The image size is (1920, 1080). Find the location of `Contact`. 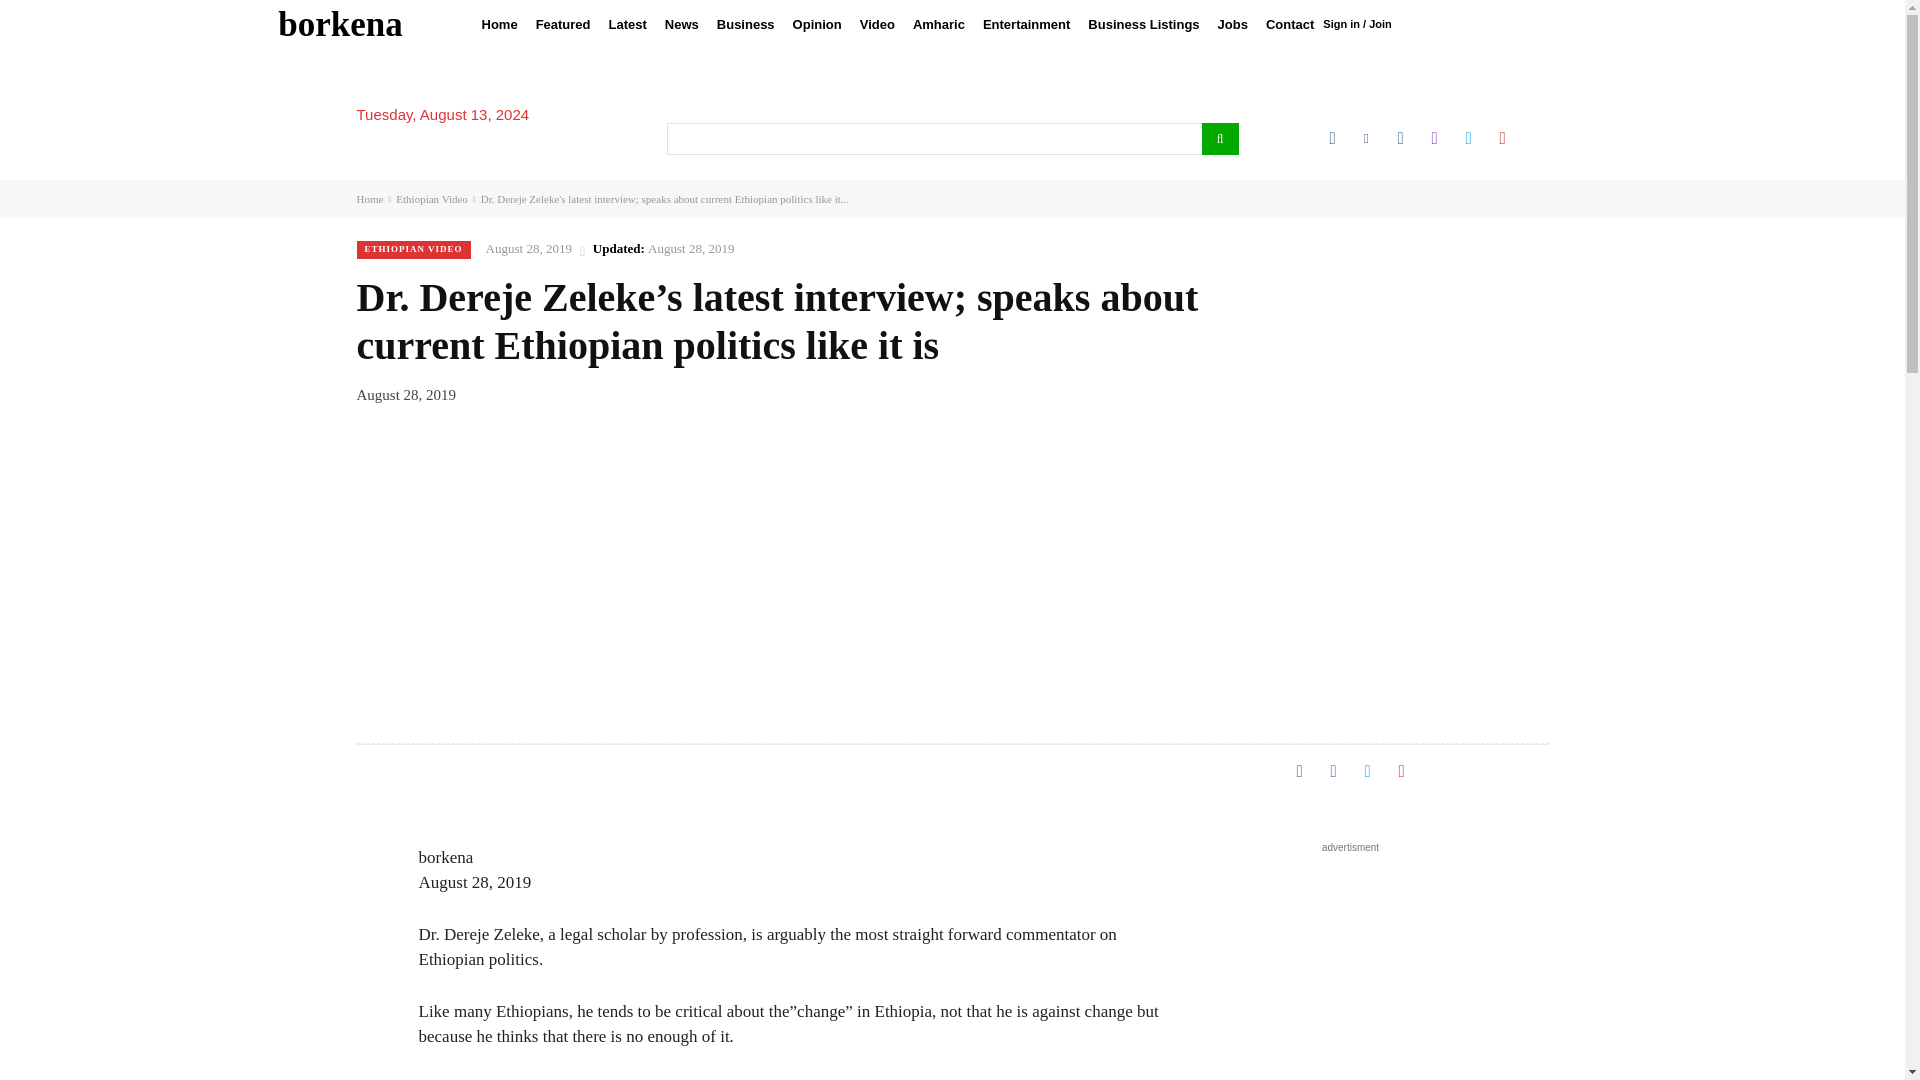

Contact is located at coordinates (1290, 24).